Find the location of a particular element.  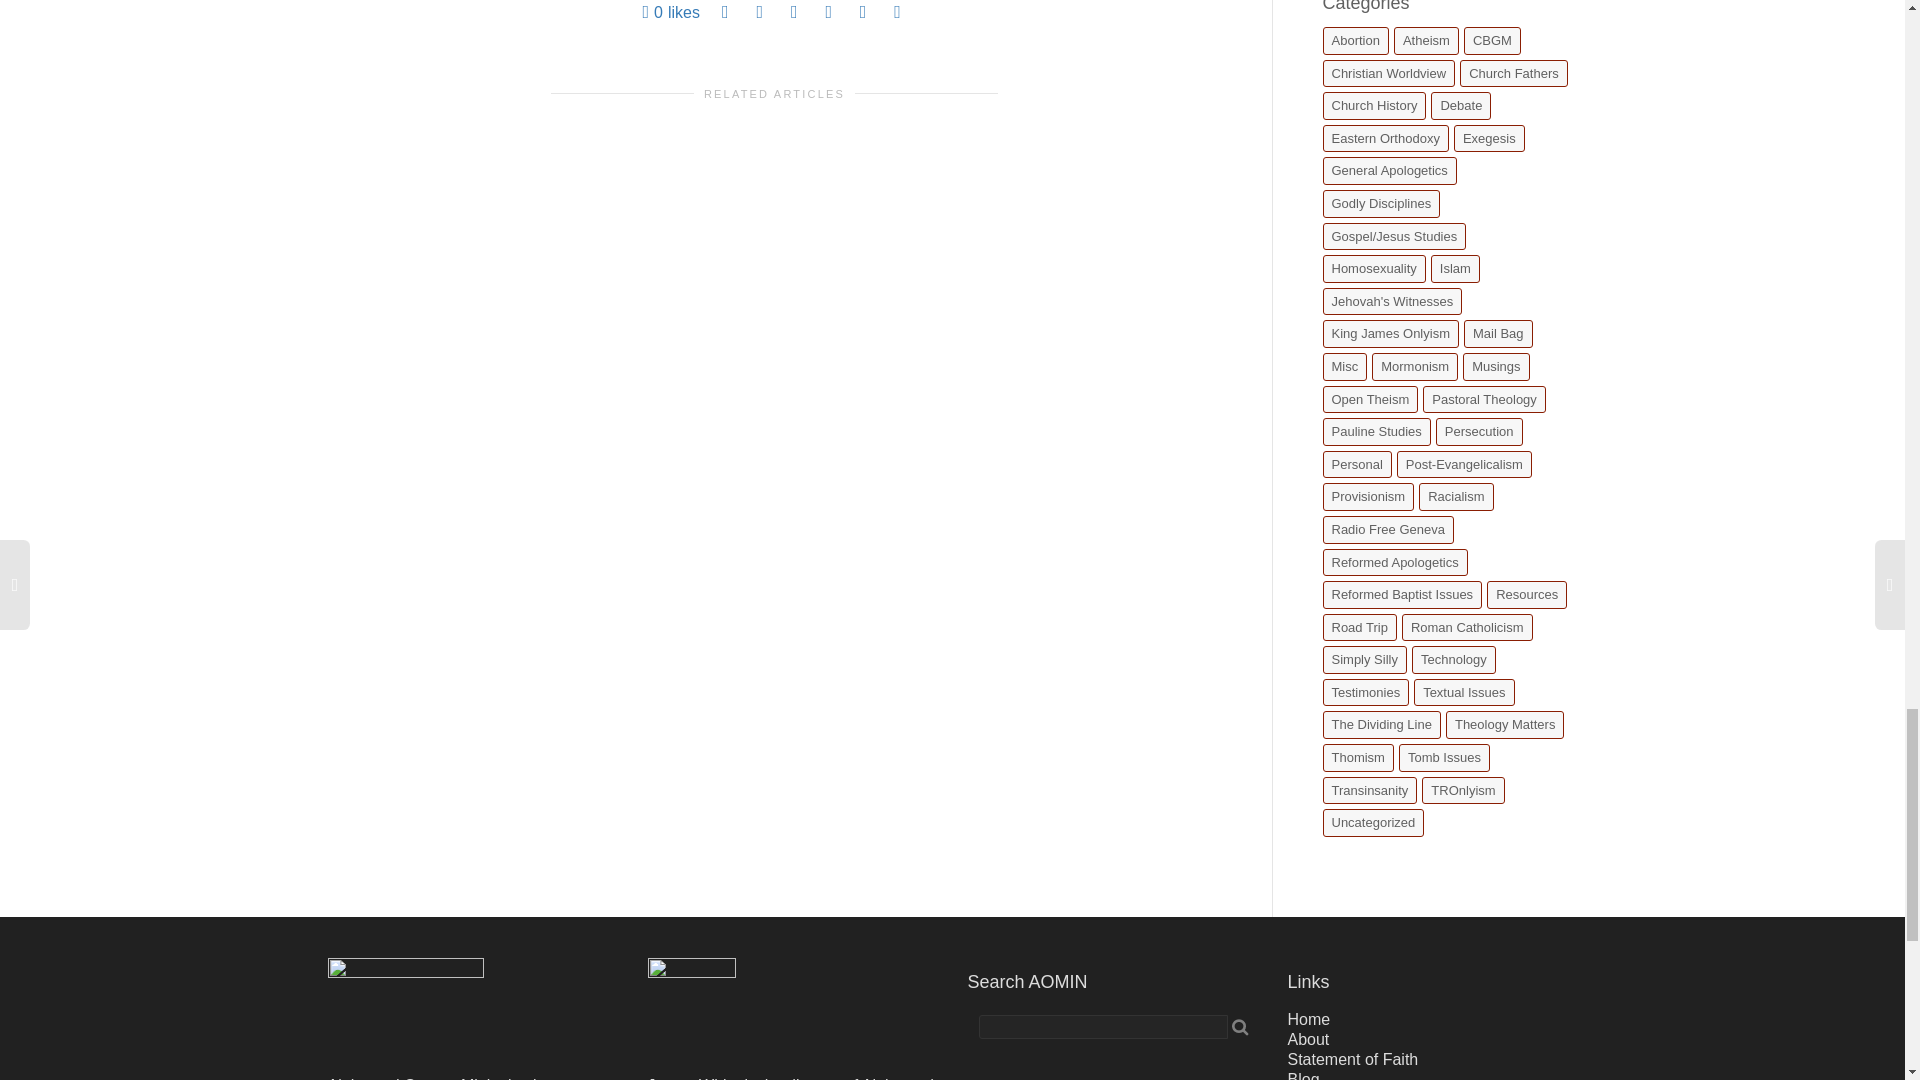

0 likes is located at coordinates (670, 12).